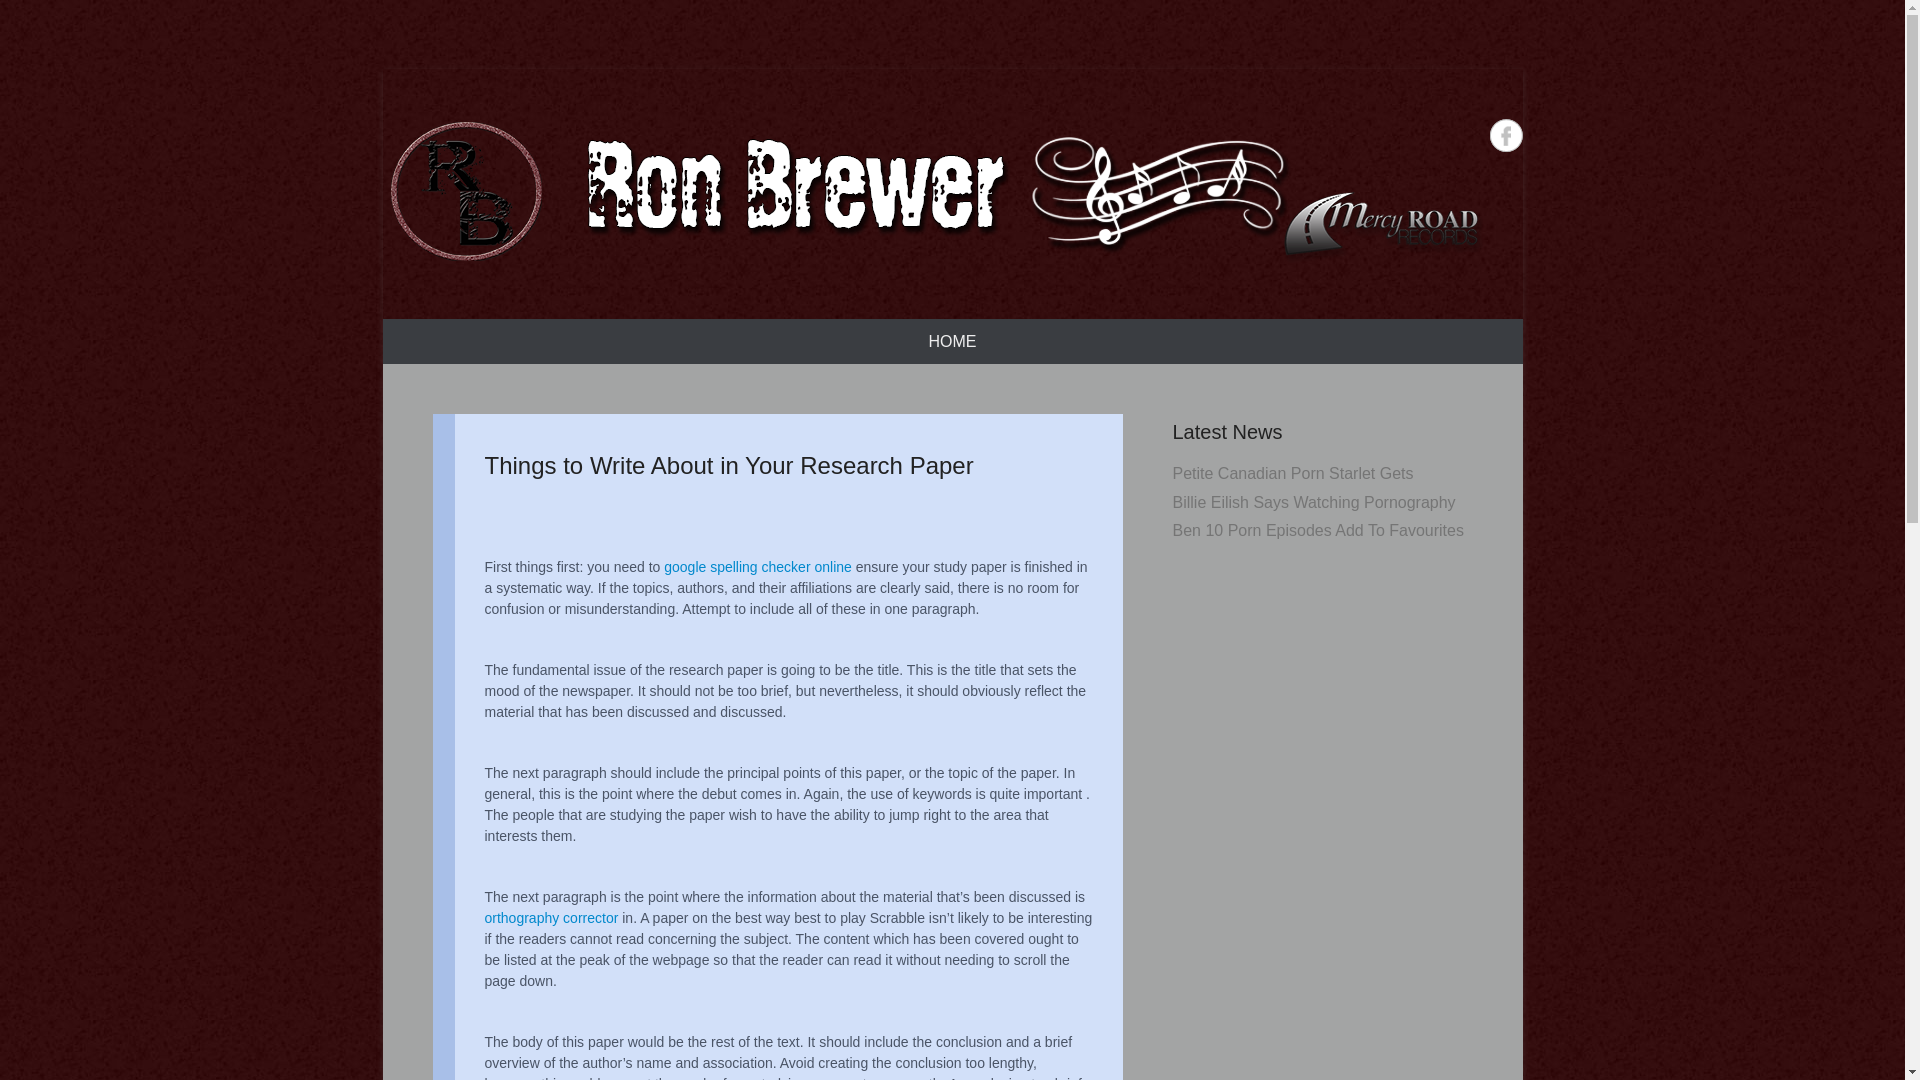 The image size is (1920, 1080). I want to click on Things to Write About in Your Research Paper, so click(728, 466).